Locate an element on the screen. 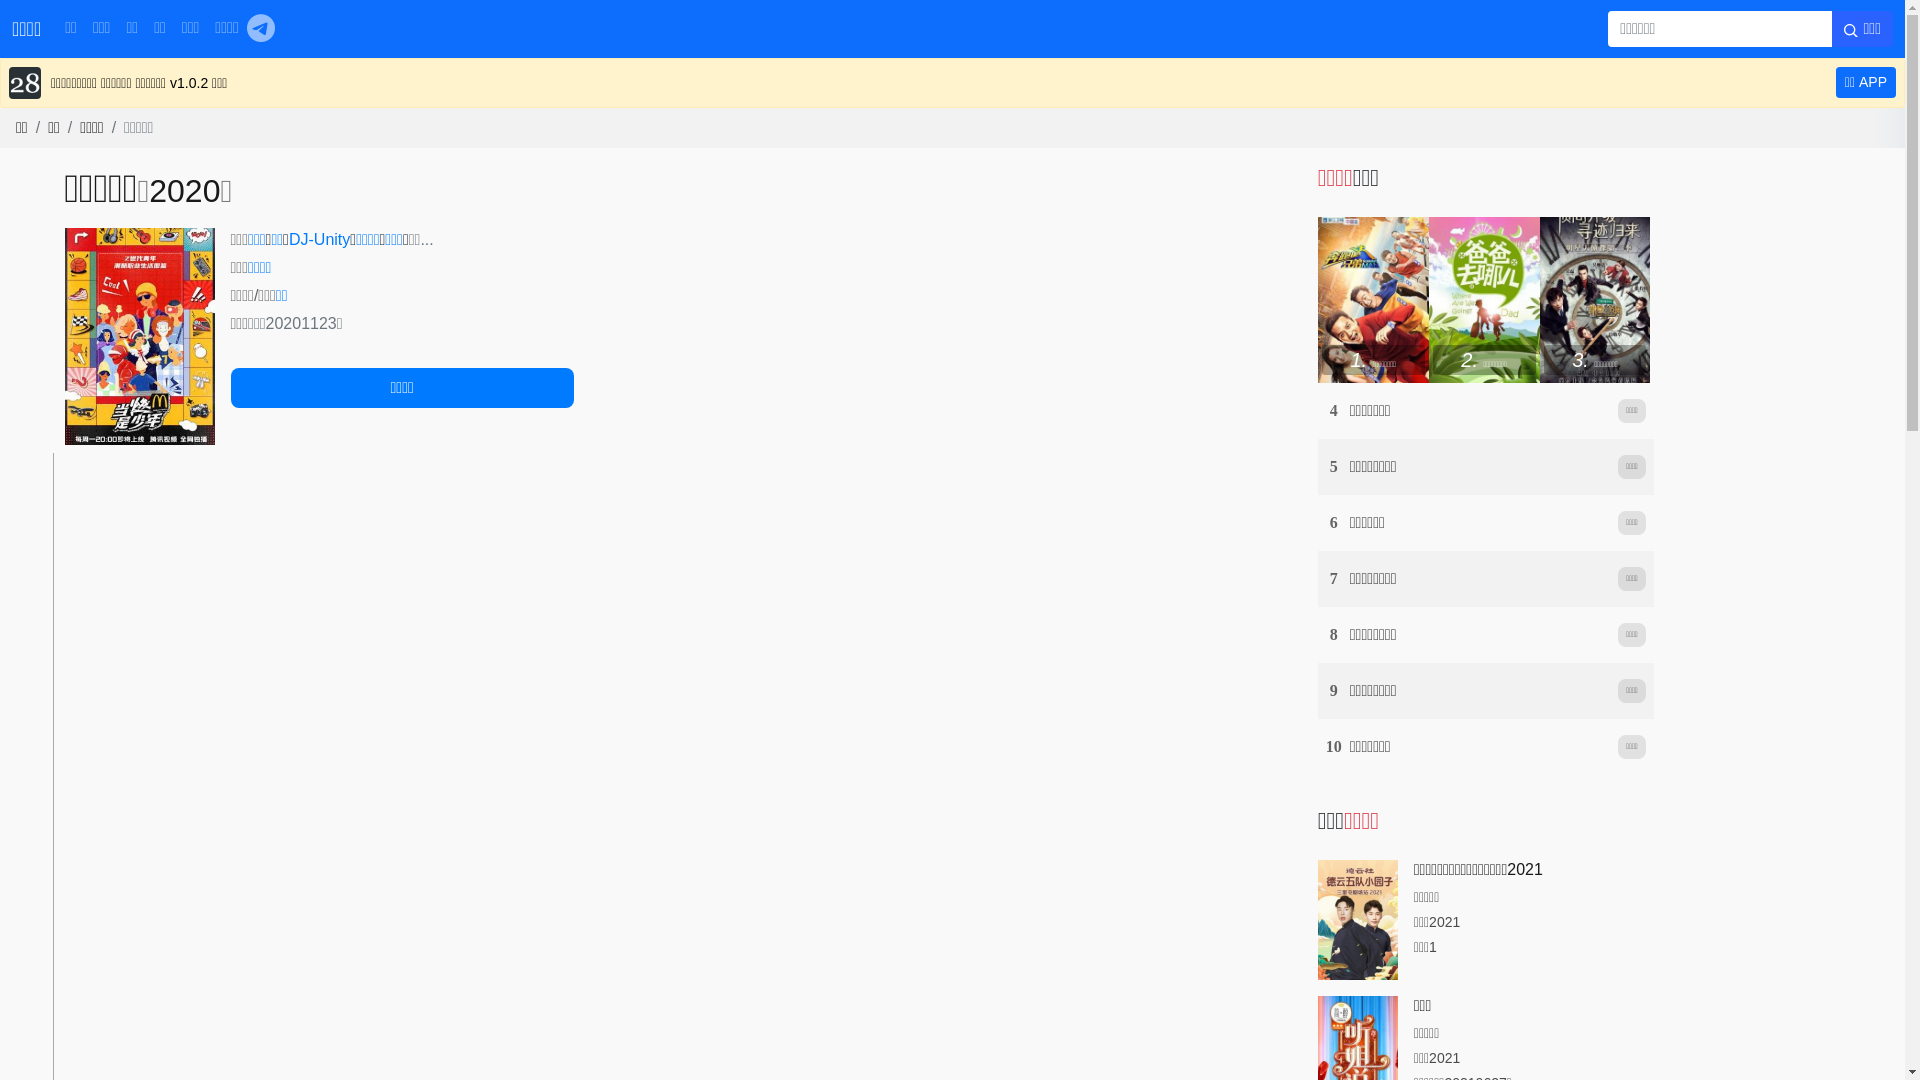  2020 is located at coordinates (184, 191).